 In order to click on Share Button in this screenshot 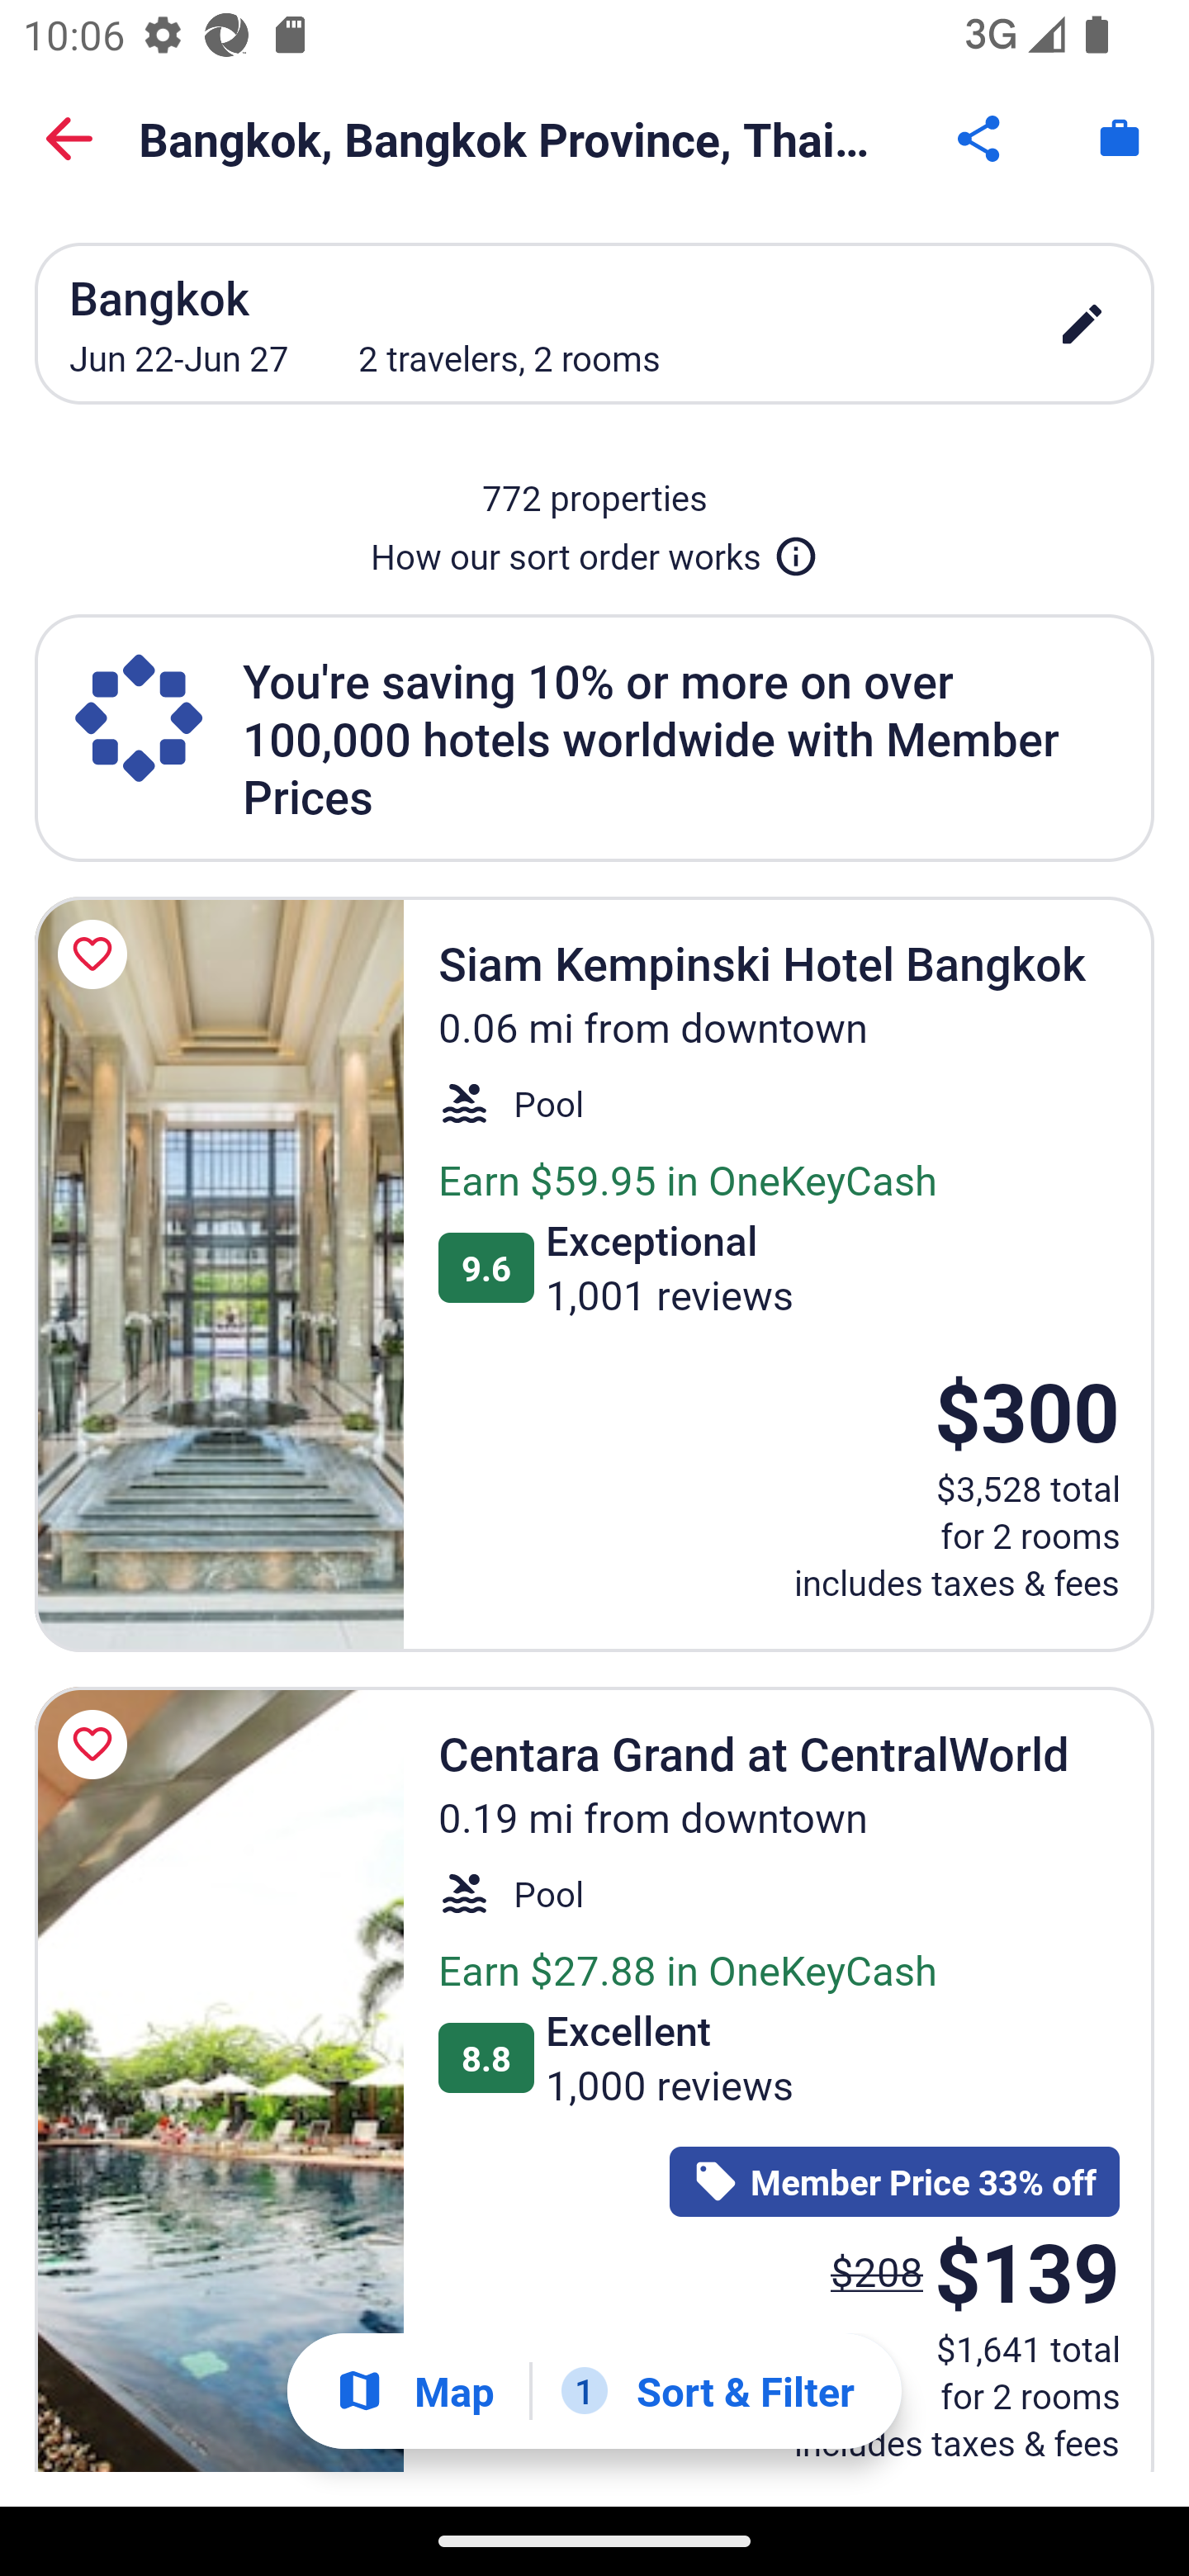, I will do `click(981, 139)`.